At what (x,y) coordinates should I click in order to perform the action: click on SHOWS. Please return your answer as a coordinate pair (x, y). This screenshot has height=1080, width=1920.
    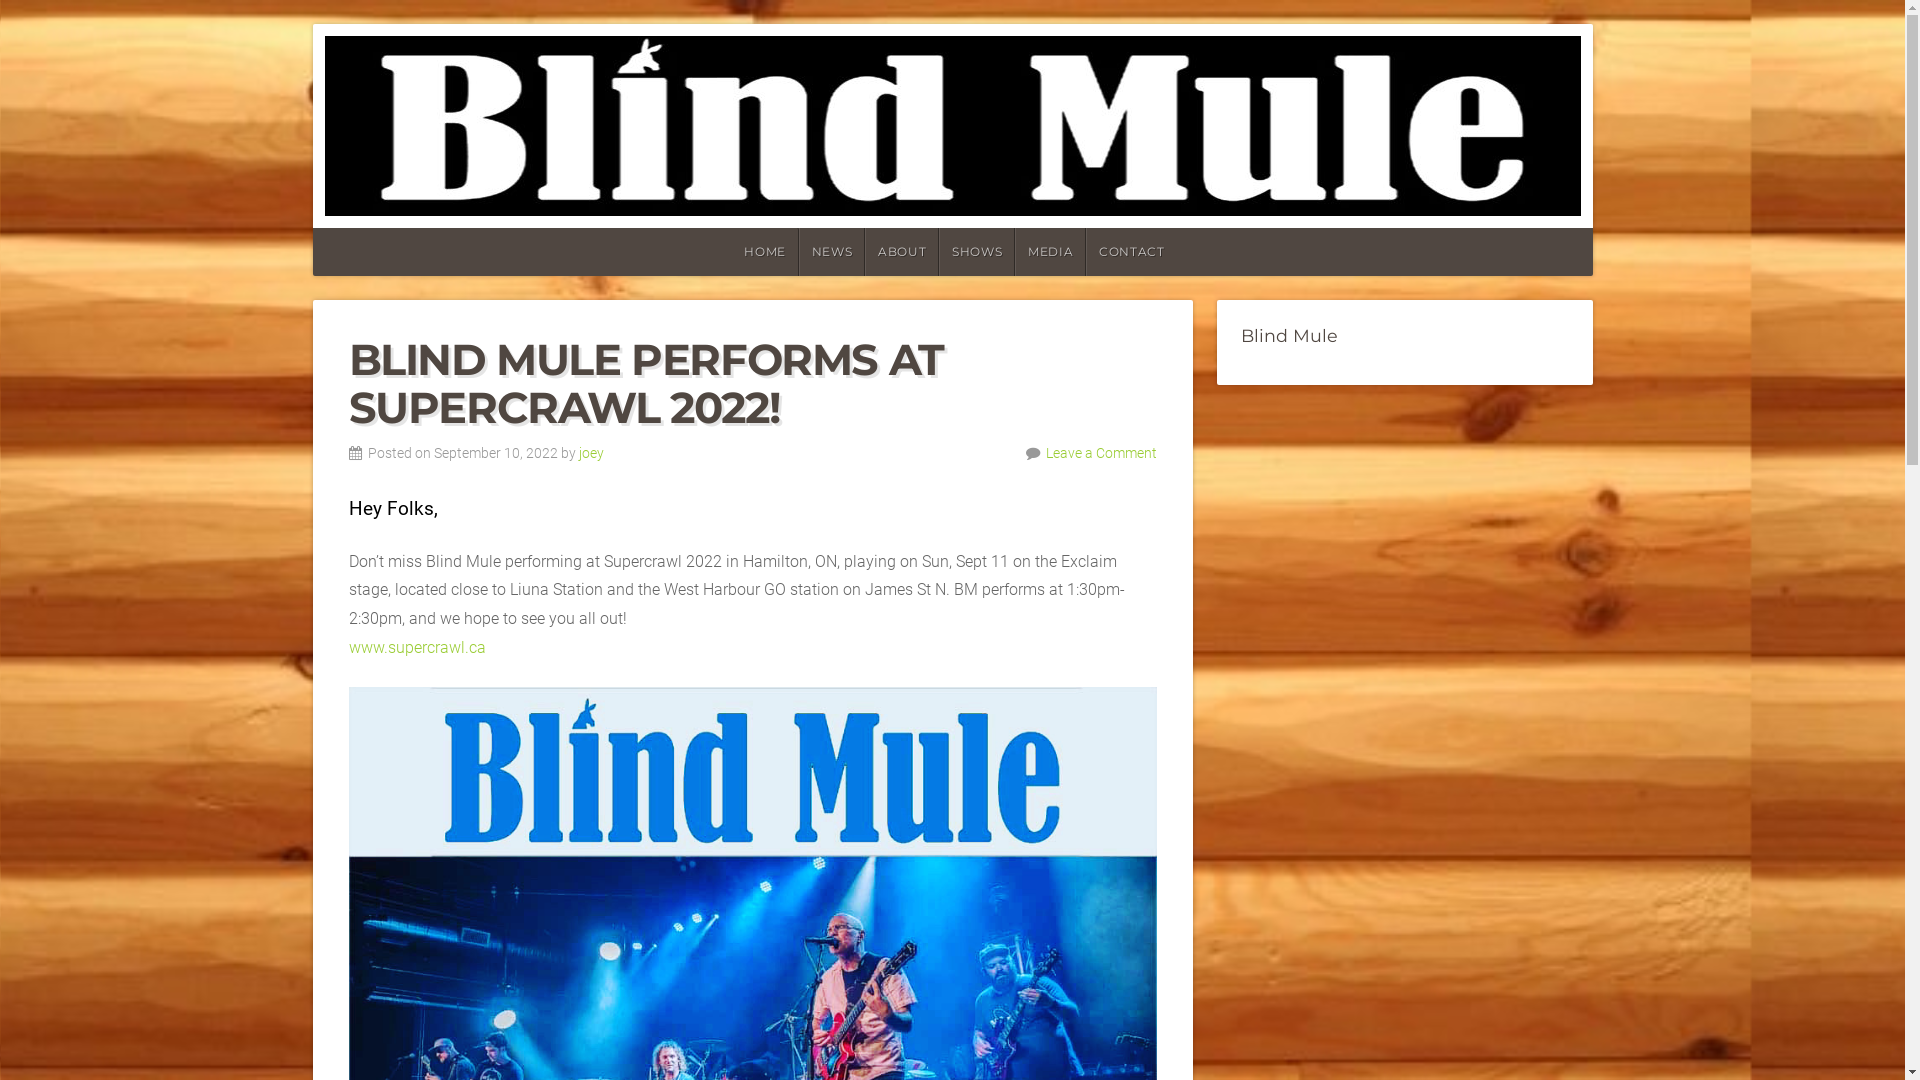
    Looking at the image, I should click on (977, 252).